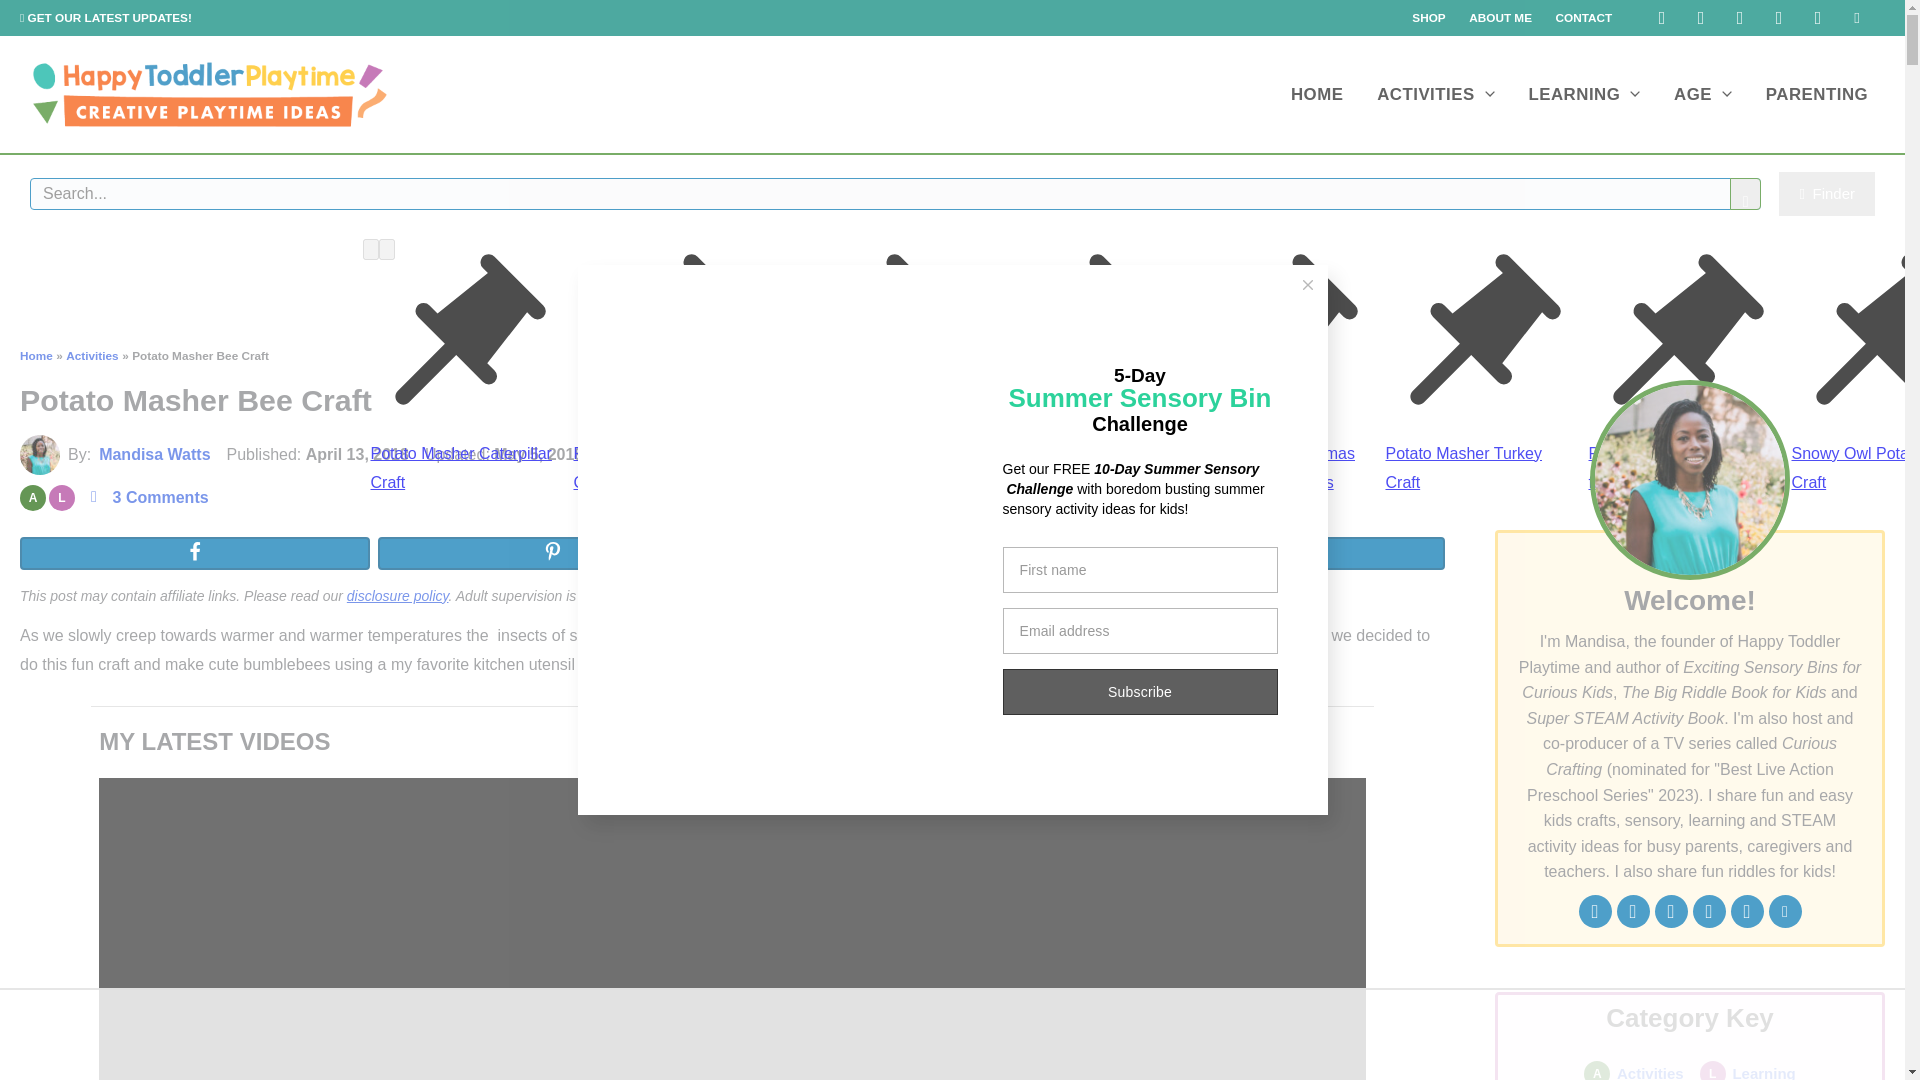  Describe the element at coordinates (154, 454) in the screenshot. I see `Posts by Mandisa Watts` at that location.